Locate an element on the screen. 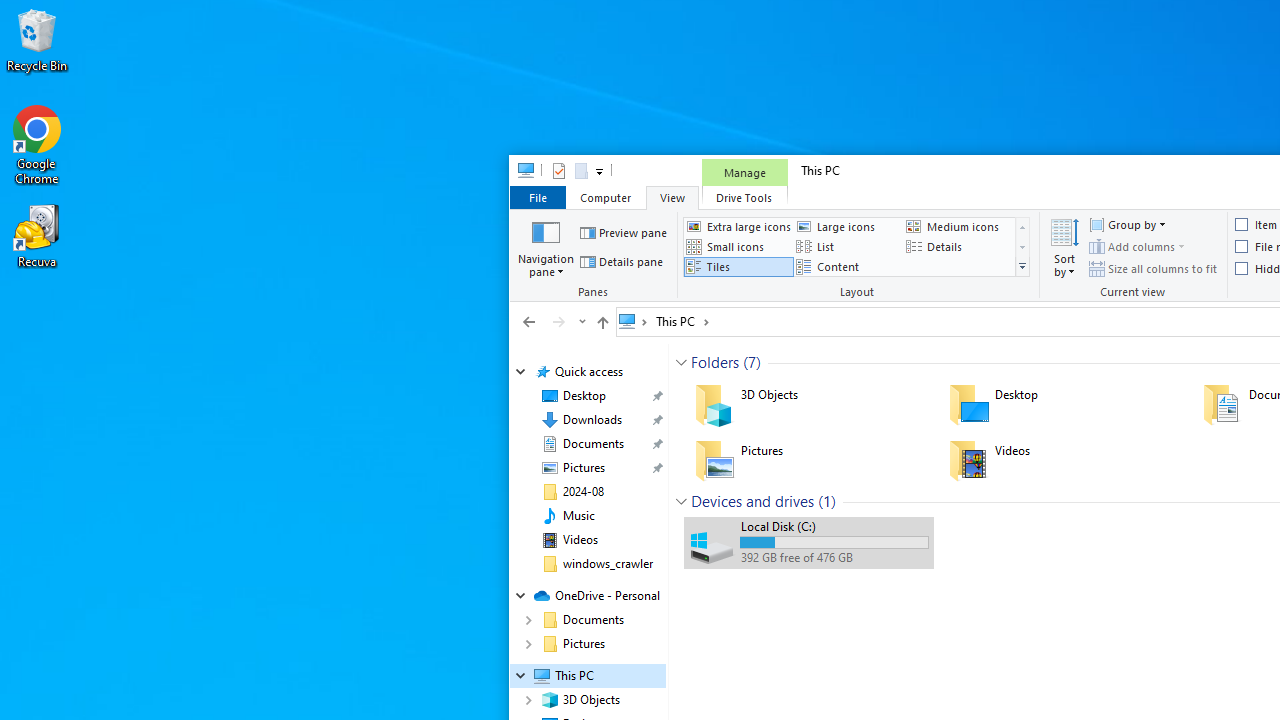 This screenshot has height=720, width=1280. Videos is located at coordinates (1062, 460).